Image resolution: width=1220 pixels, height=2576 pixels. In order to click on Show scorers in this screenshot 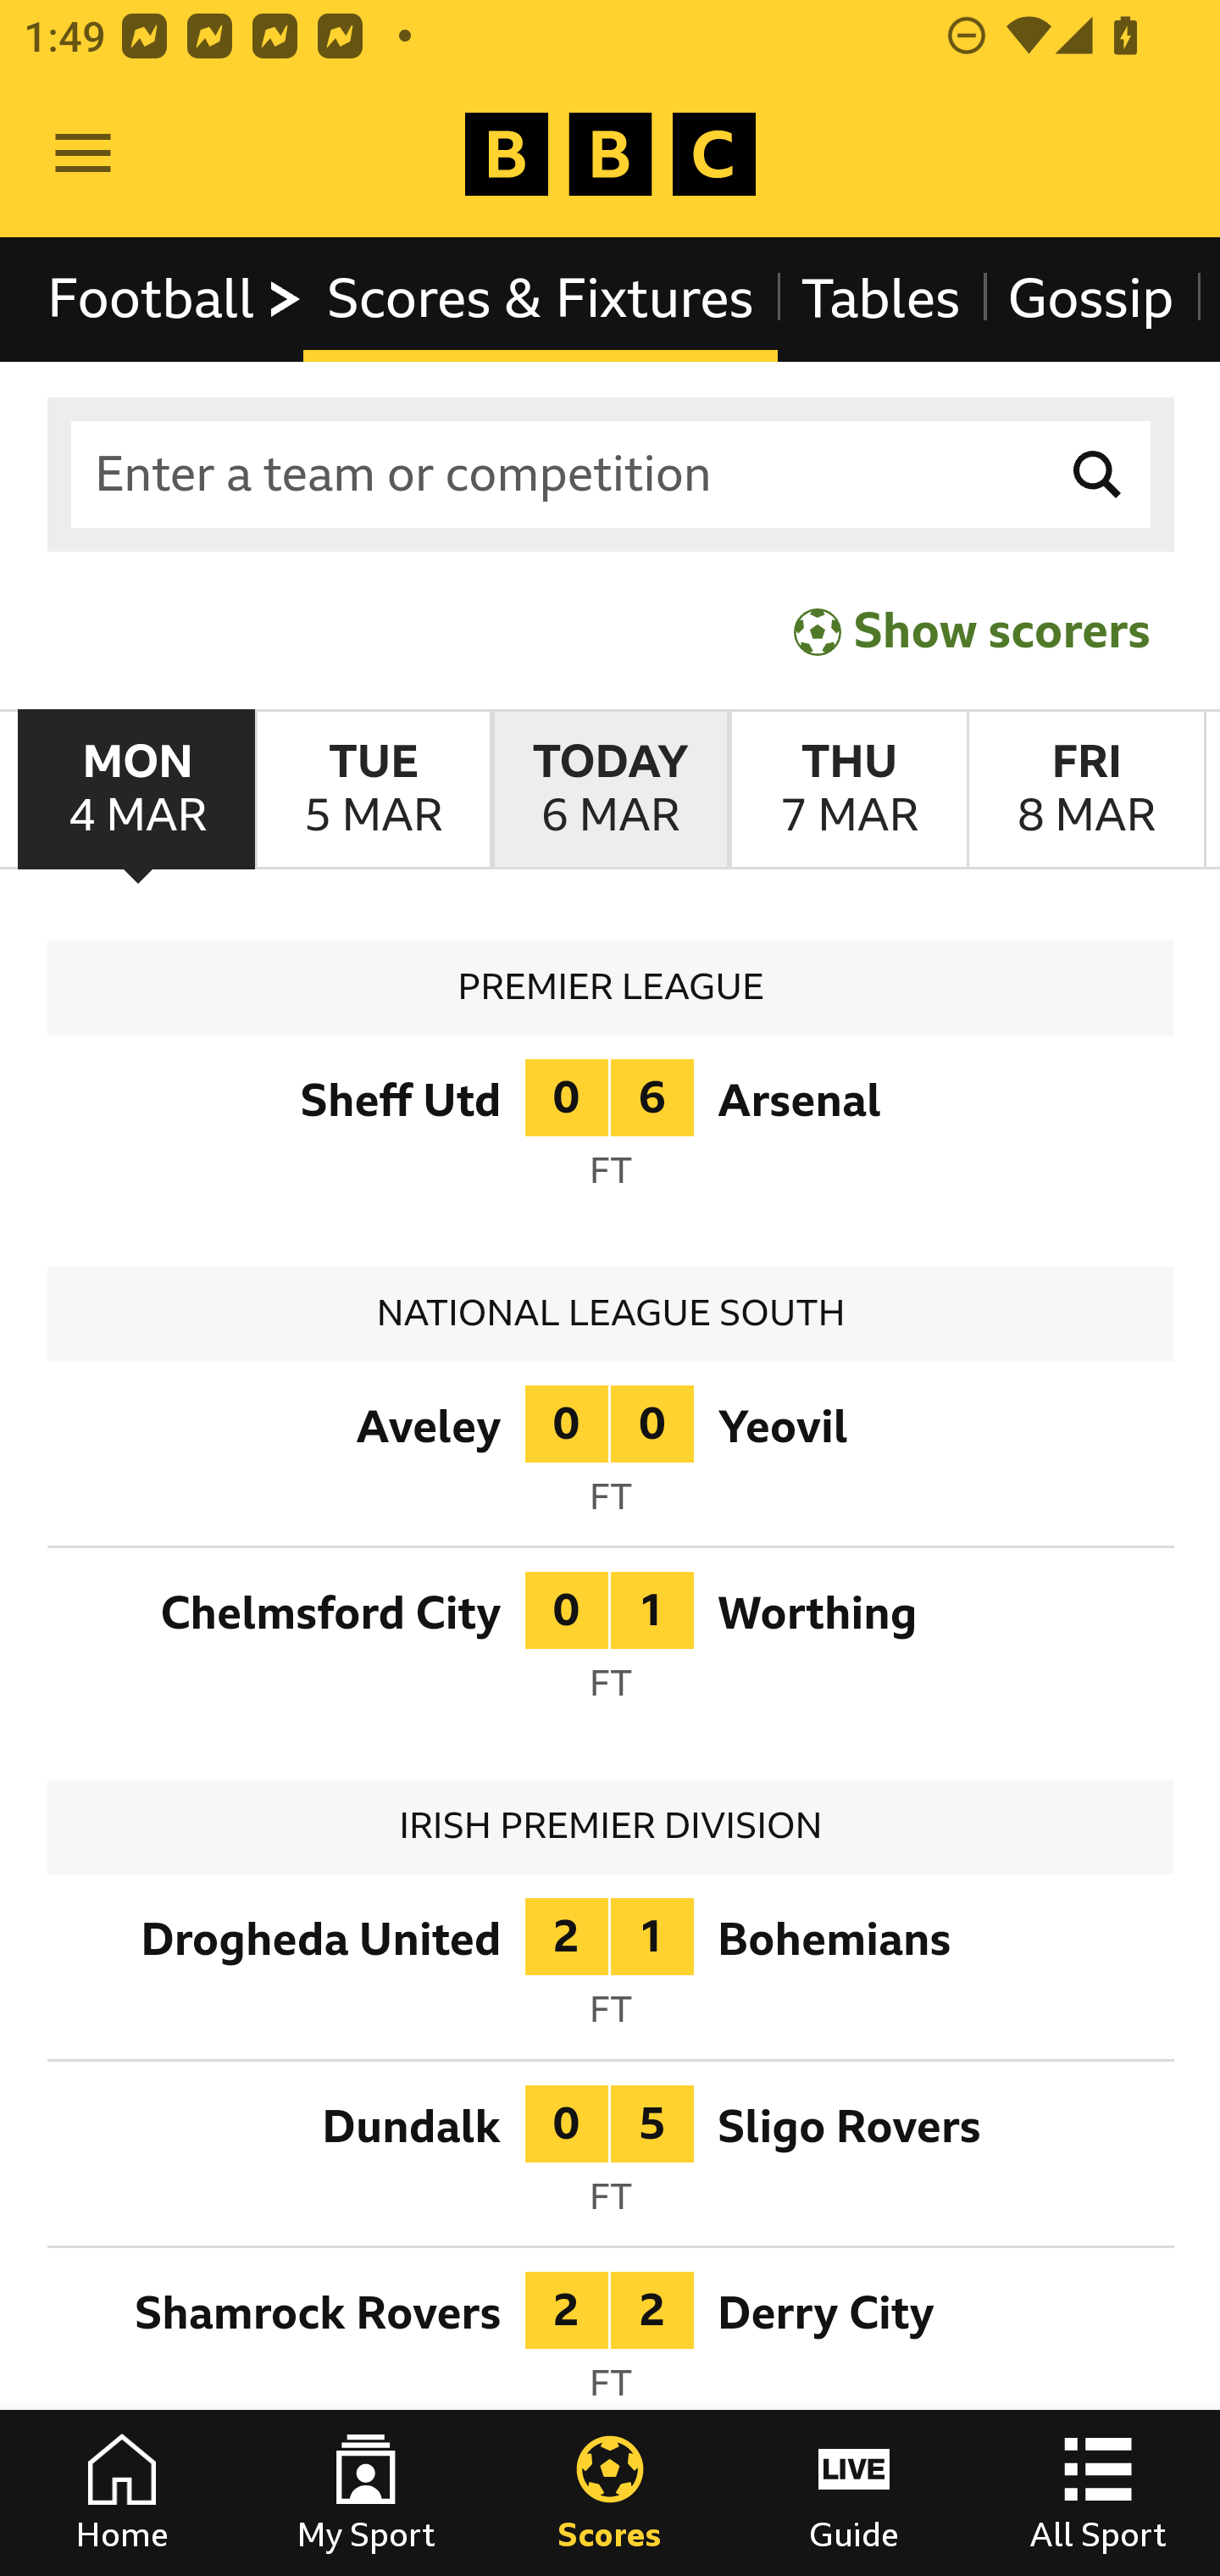, I will do `click(972, 630)`.